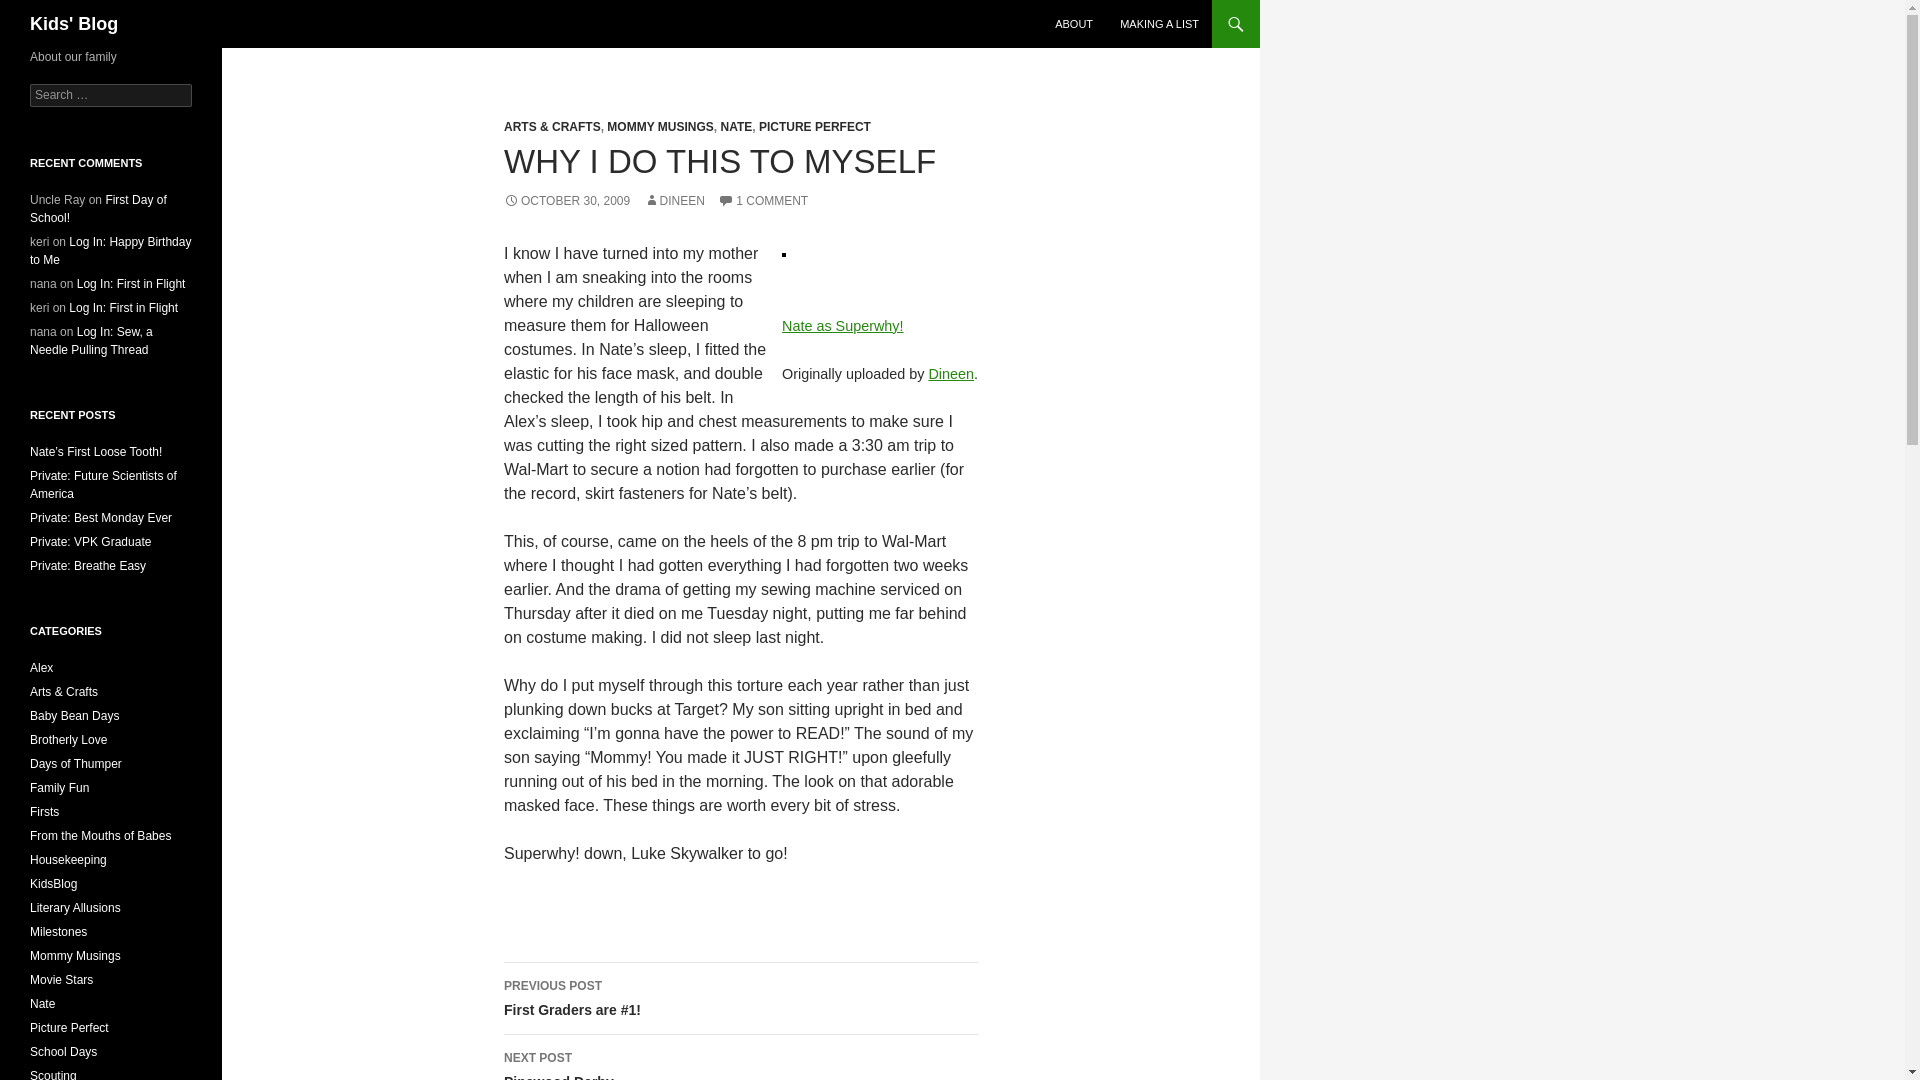 The width and height of the screenshot is (1920, 1080). I want to click on PICTURE PERFECT, so click(814, 126).